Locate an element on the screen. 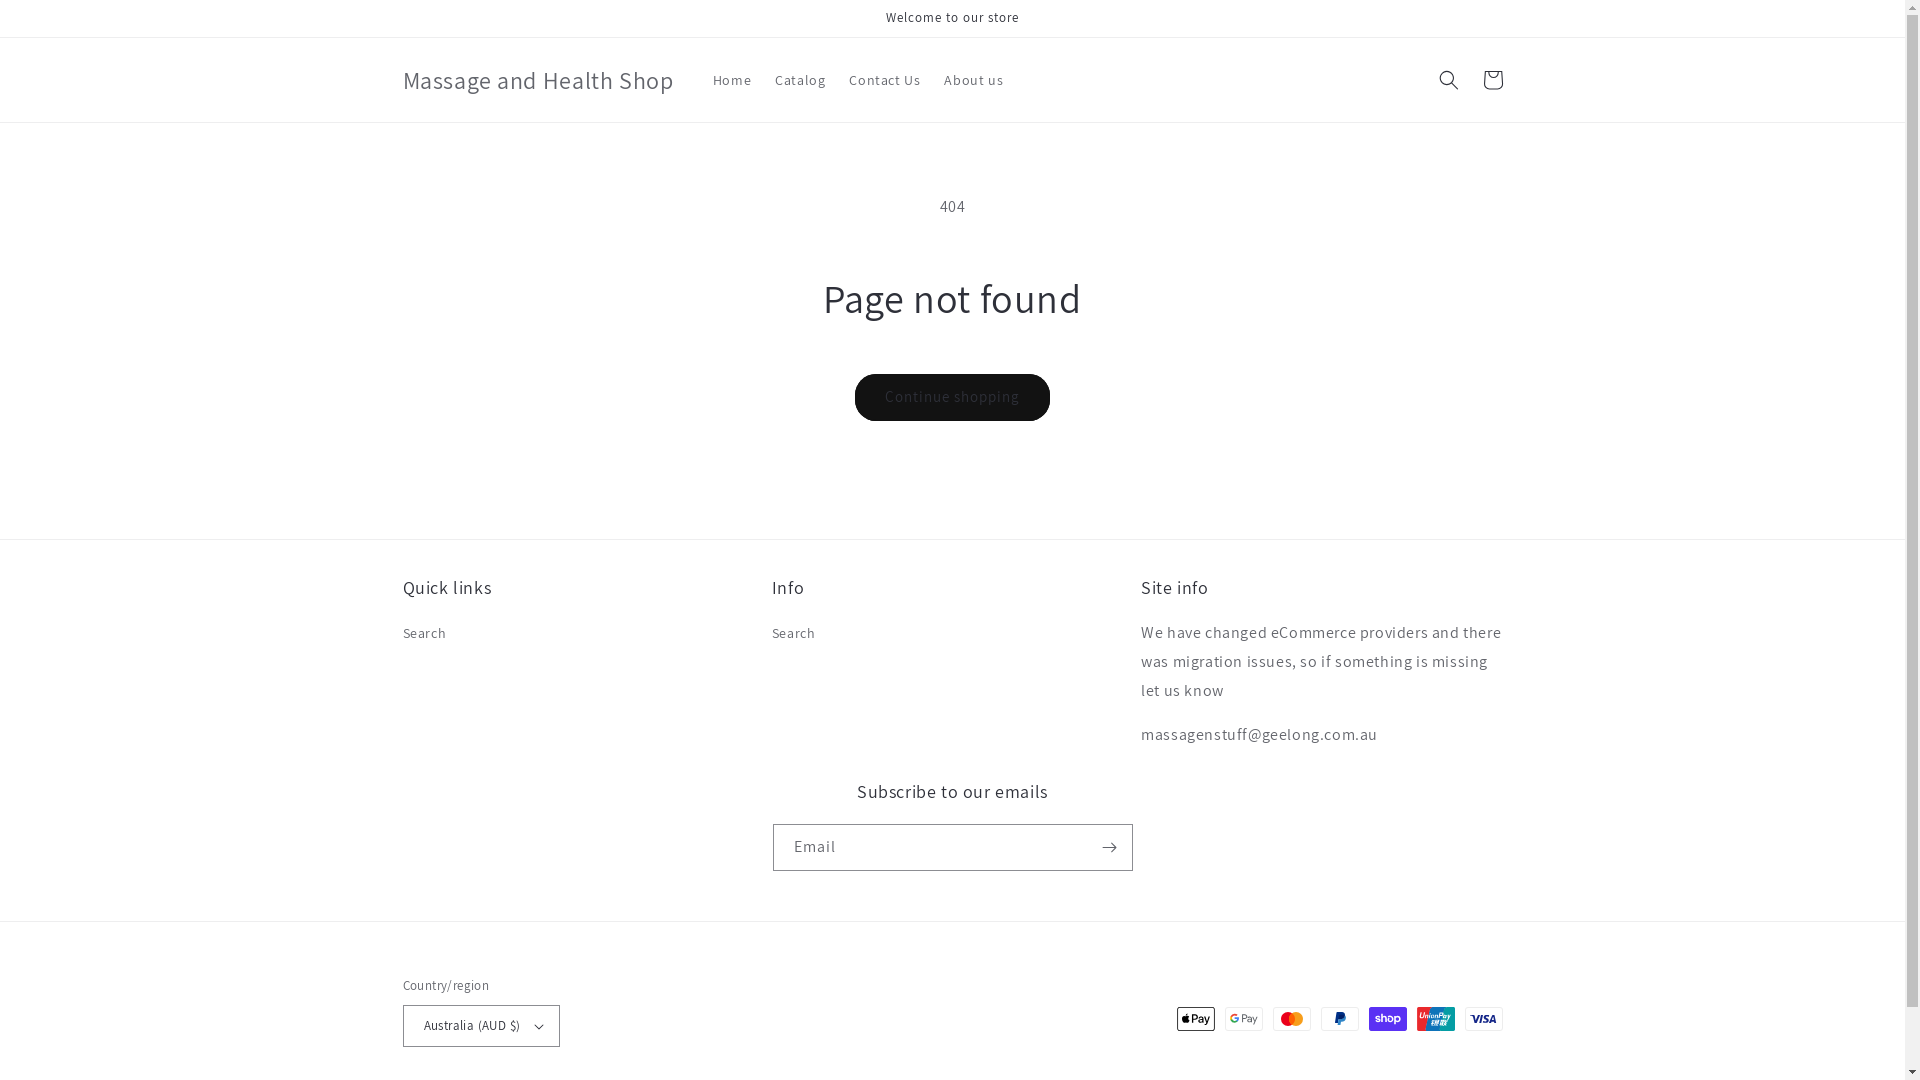  About us is located at coordinates (974, 80).